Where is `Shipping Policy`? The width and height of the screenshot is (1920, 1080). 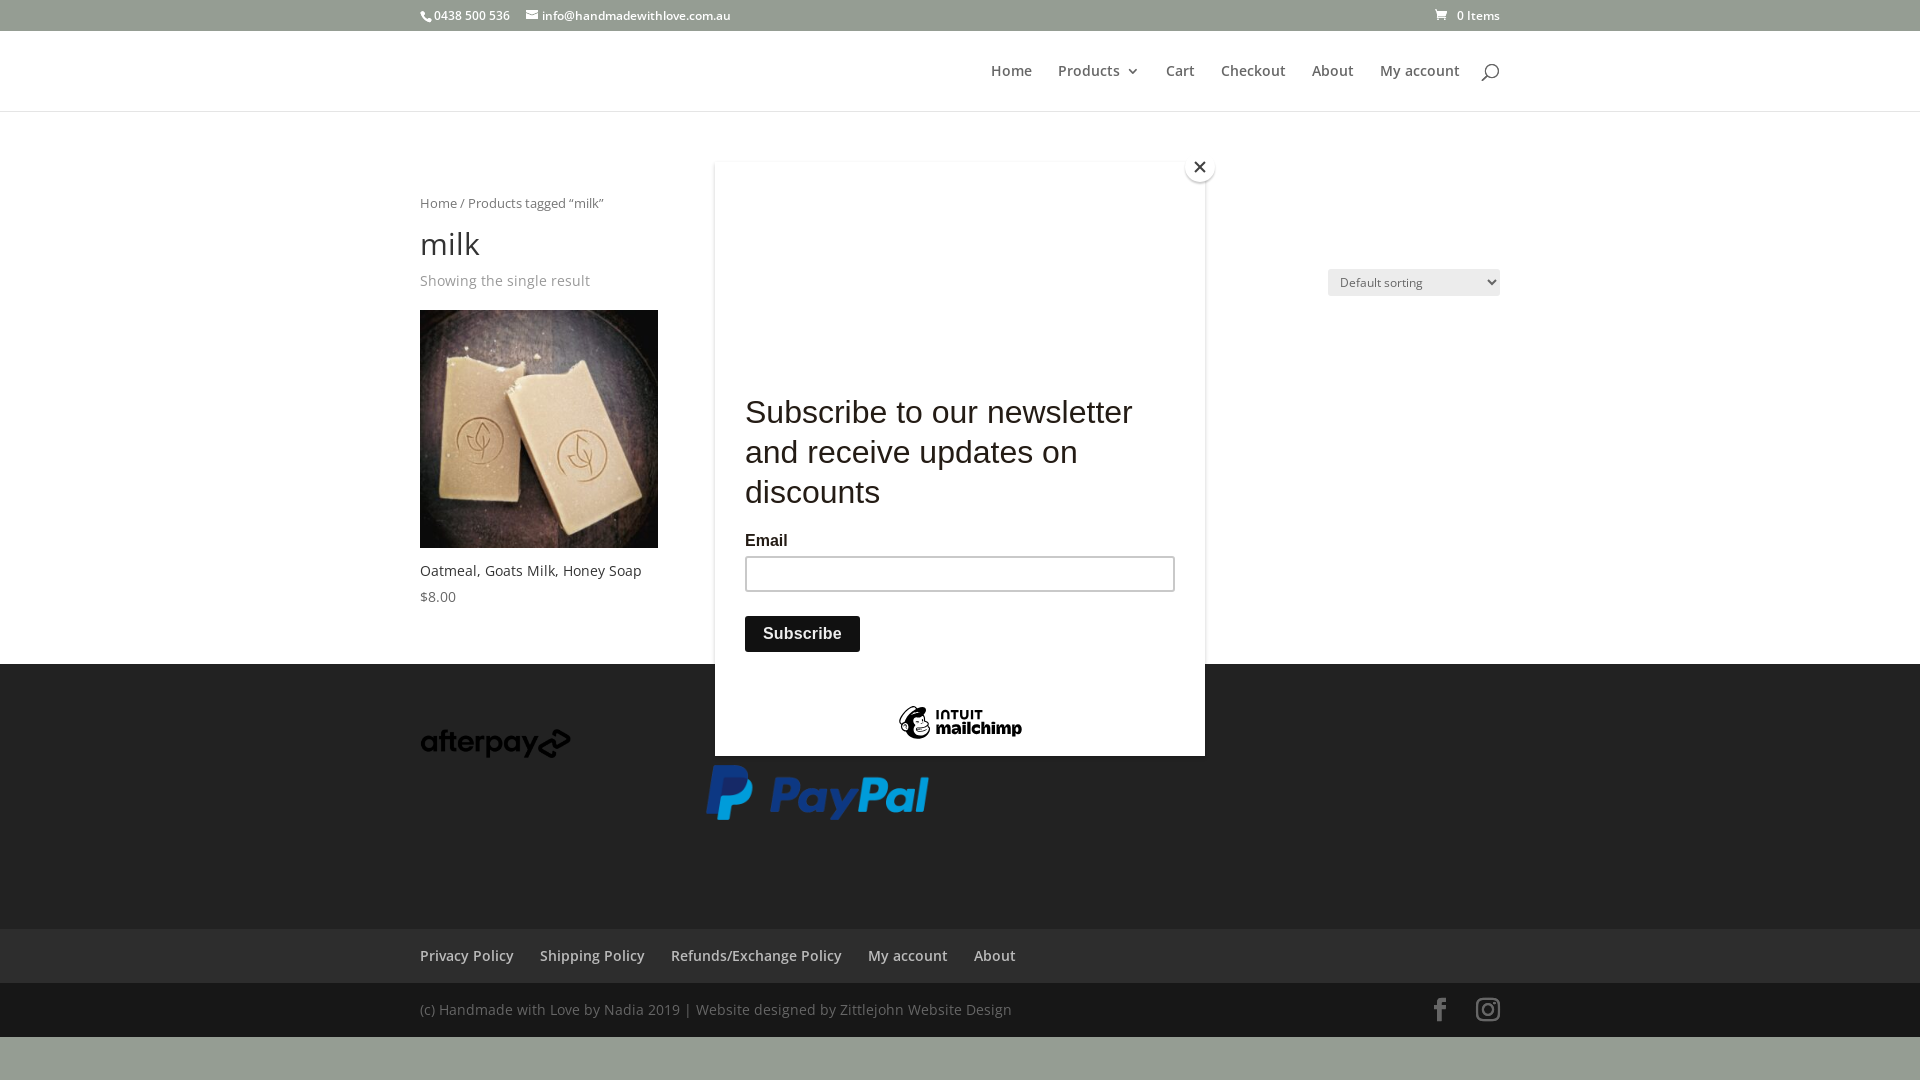
Shipping Policy is located at coordinates (592, 956).